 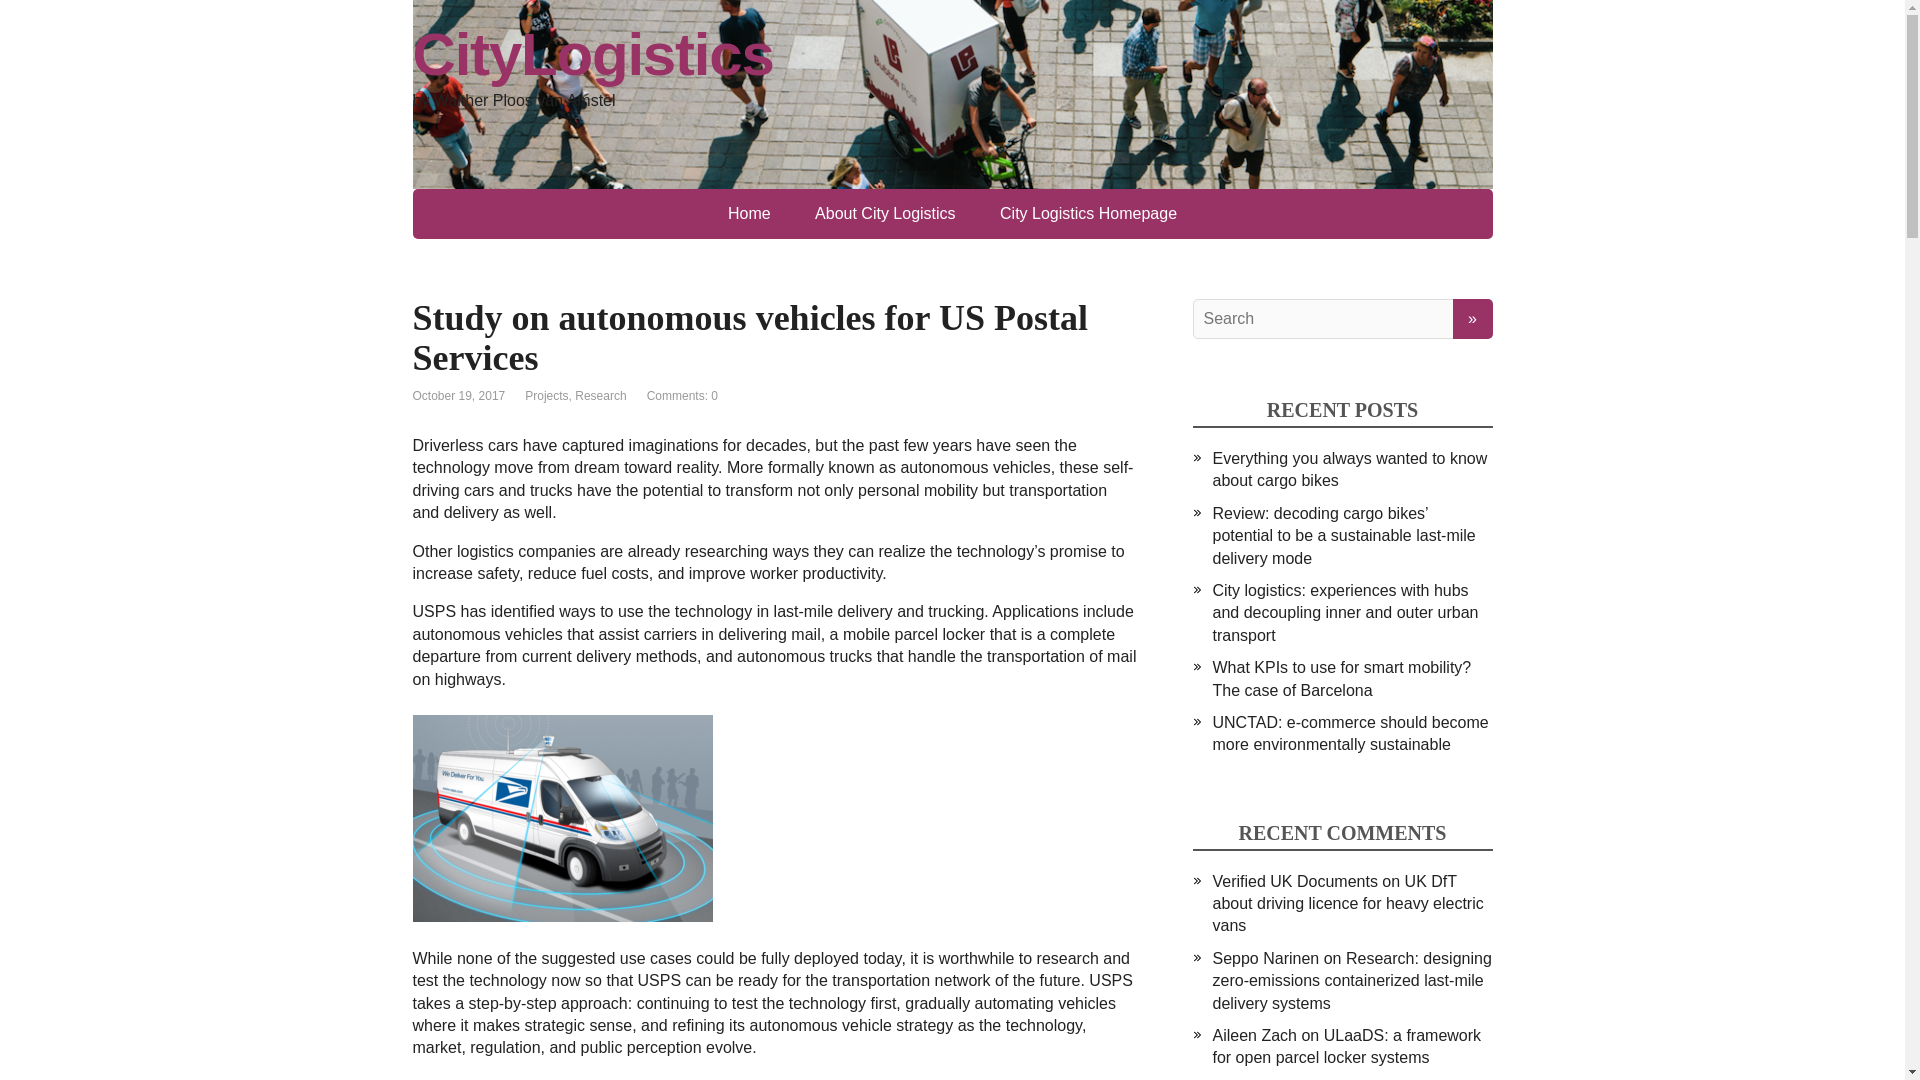 What do you see at coordinates (1340, 678) in the screenshot?
I see `What KPIs to use for smart mobility? The case of Barcelona` at bounding box center [1340, 678].